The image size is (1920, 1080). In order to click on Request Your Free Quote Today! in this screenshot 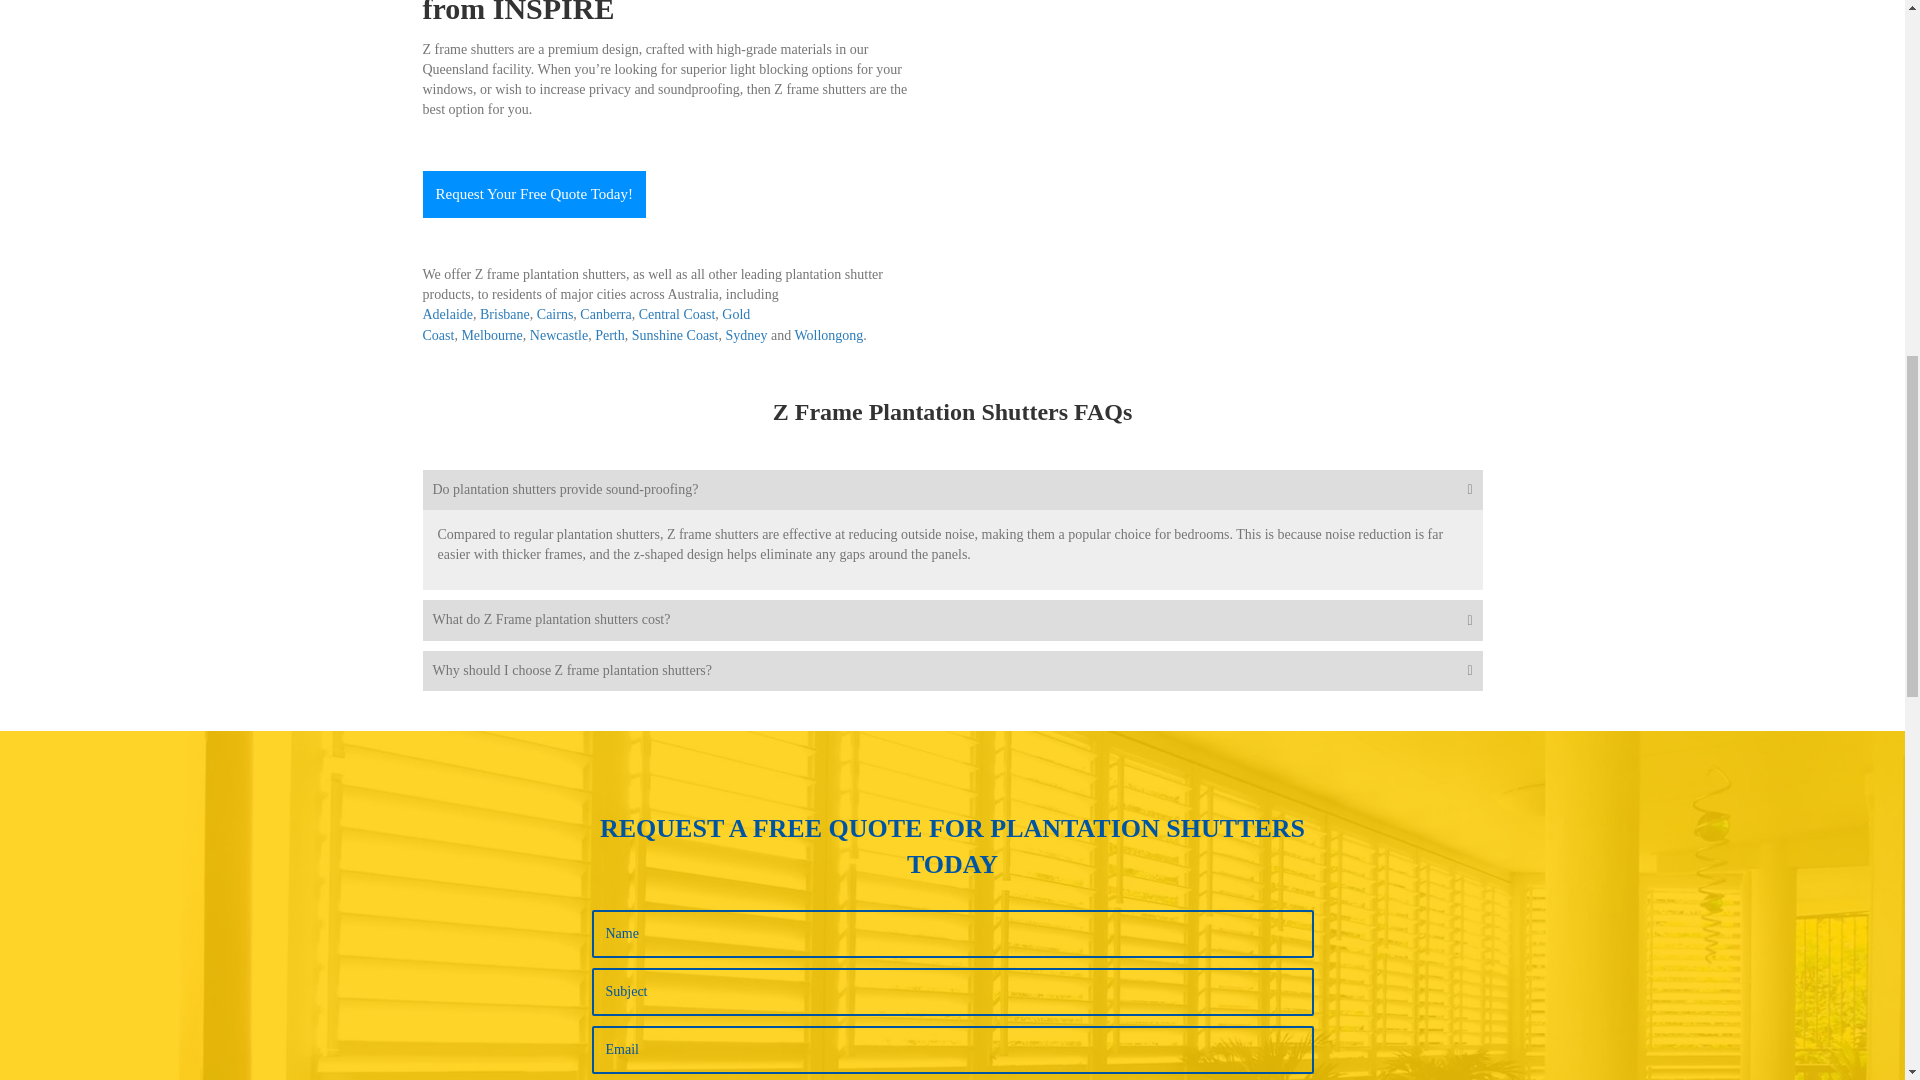, I will do `click(534, 194)`.